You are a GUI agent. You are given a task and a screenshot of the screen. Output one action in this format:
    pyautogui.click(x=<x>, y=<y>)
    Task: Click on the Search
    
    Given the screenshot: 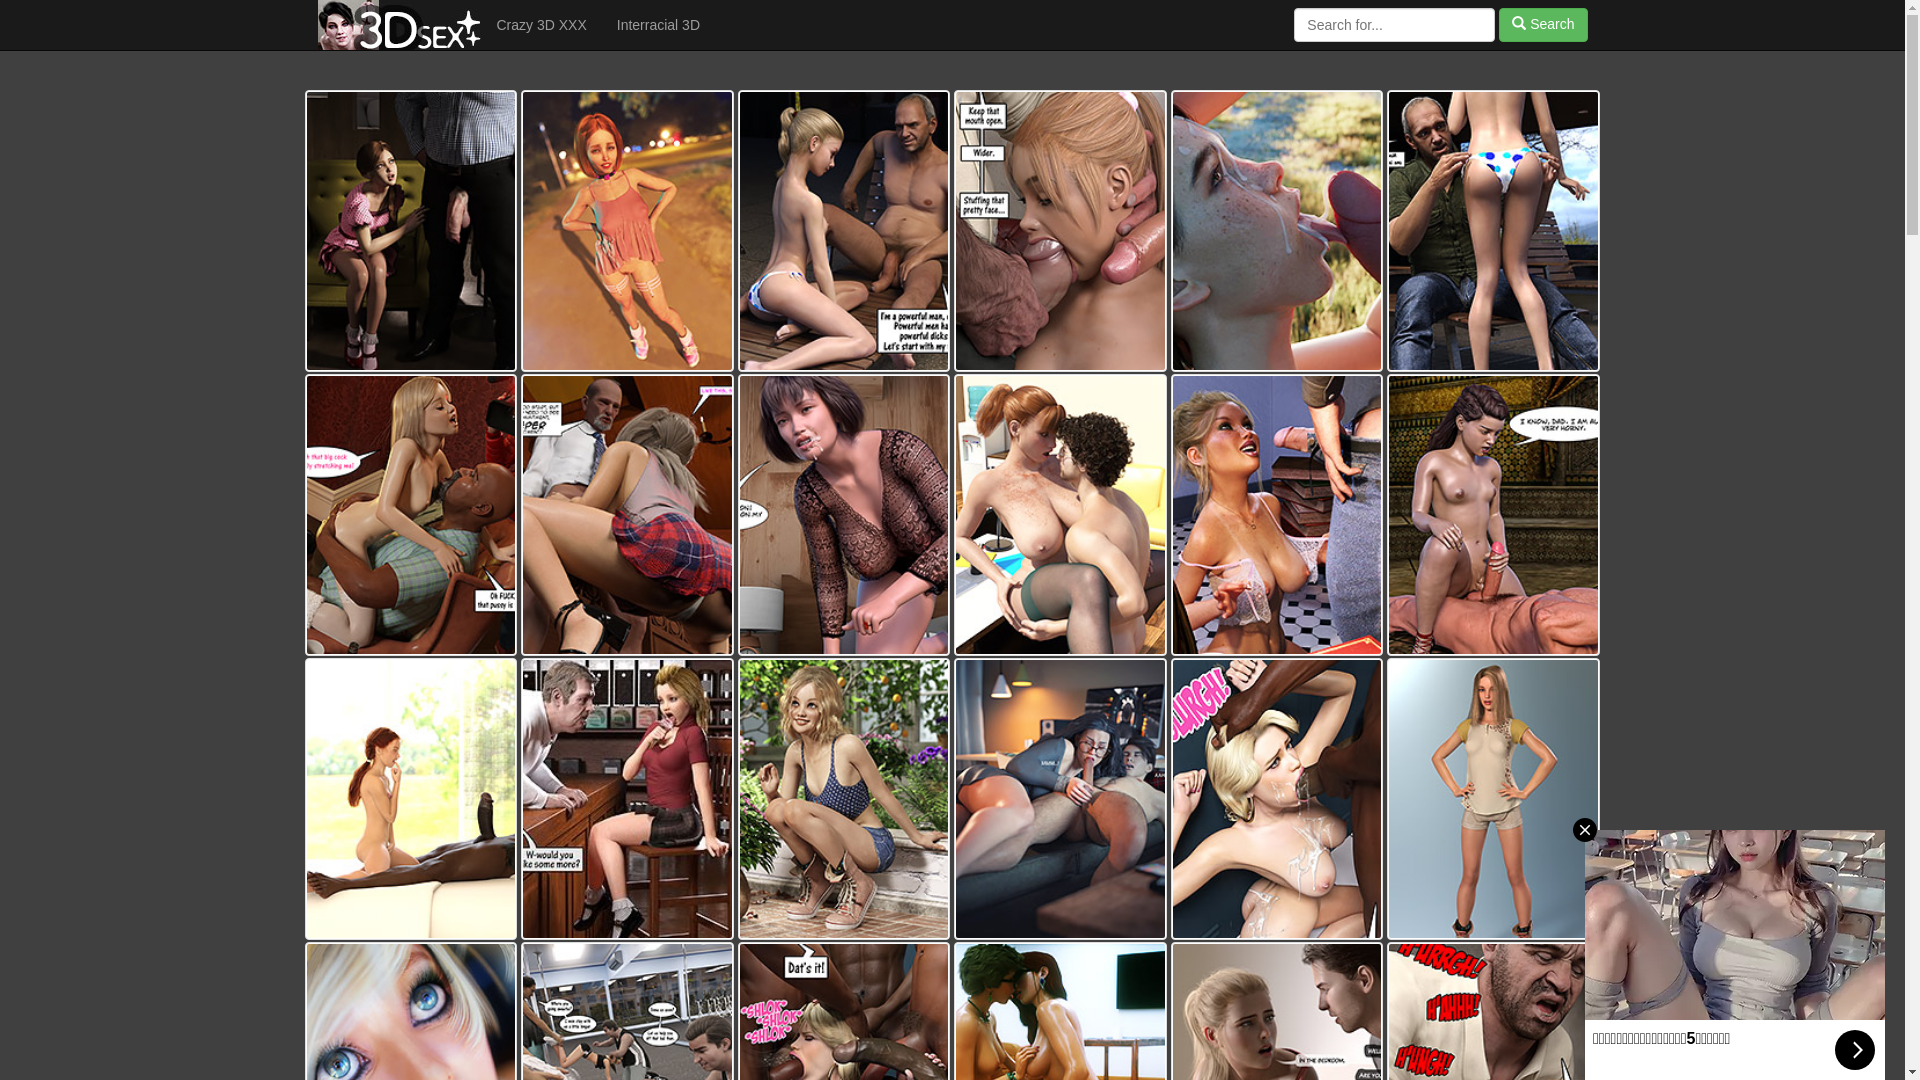 What is the action you would take?
    pyautogui.click(x=1543, y=25)
    